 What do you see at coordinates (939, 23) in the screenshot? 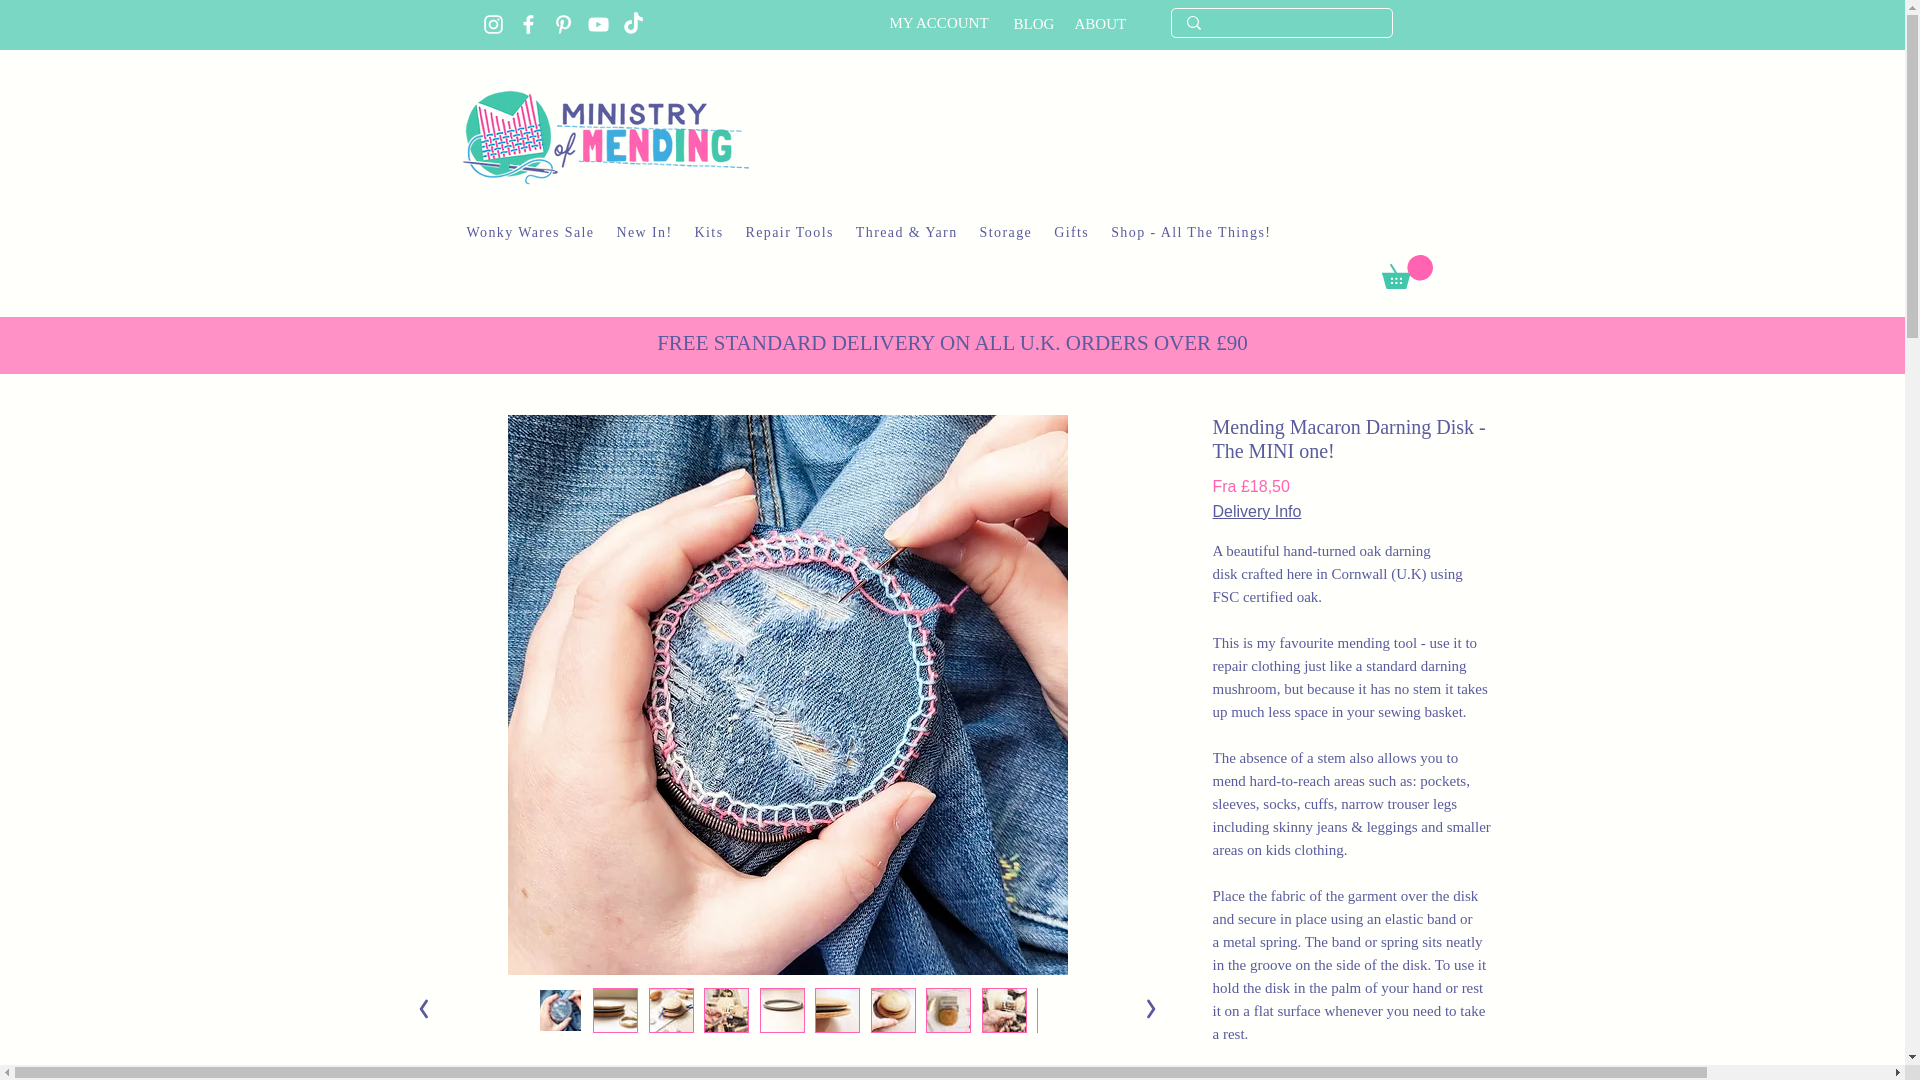
I see `MY ACCOUNT` at bounding box center [939, 23].